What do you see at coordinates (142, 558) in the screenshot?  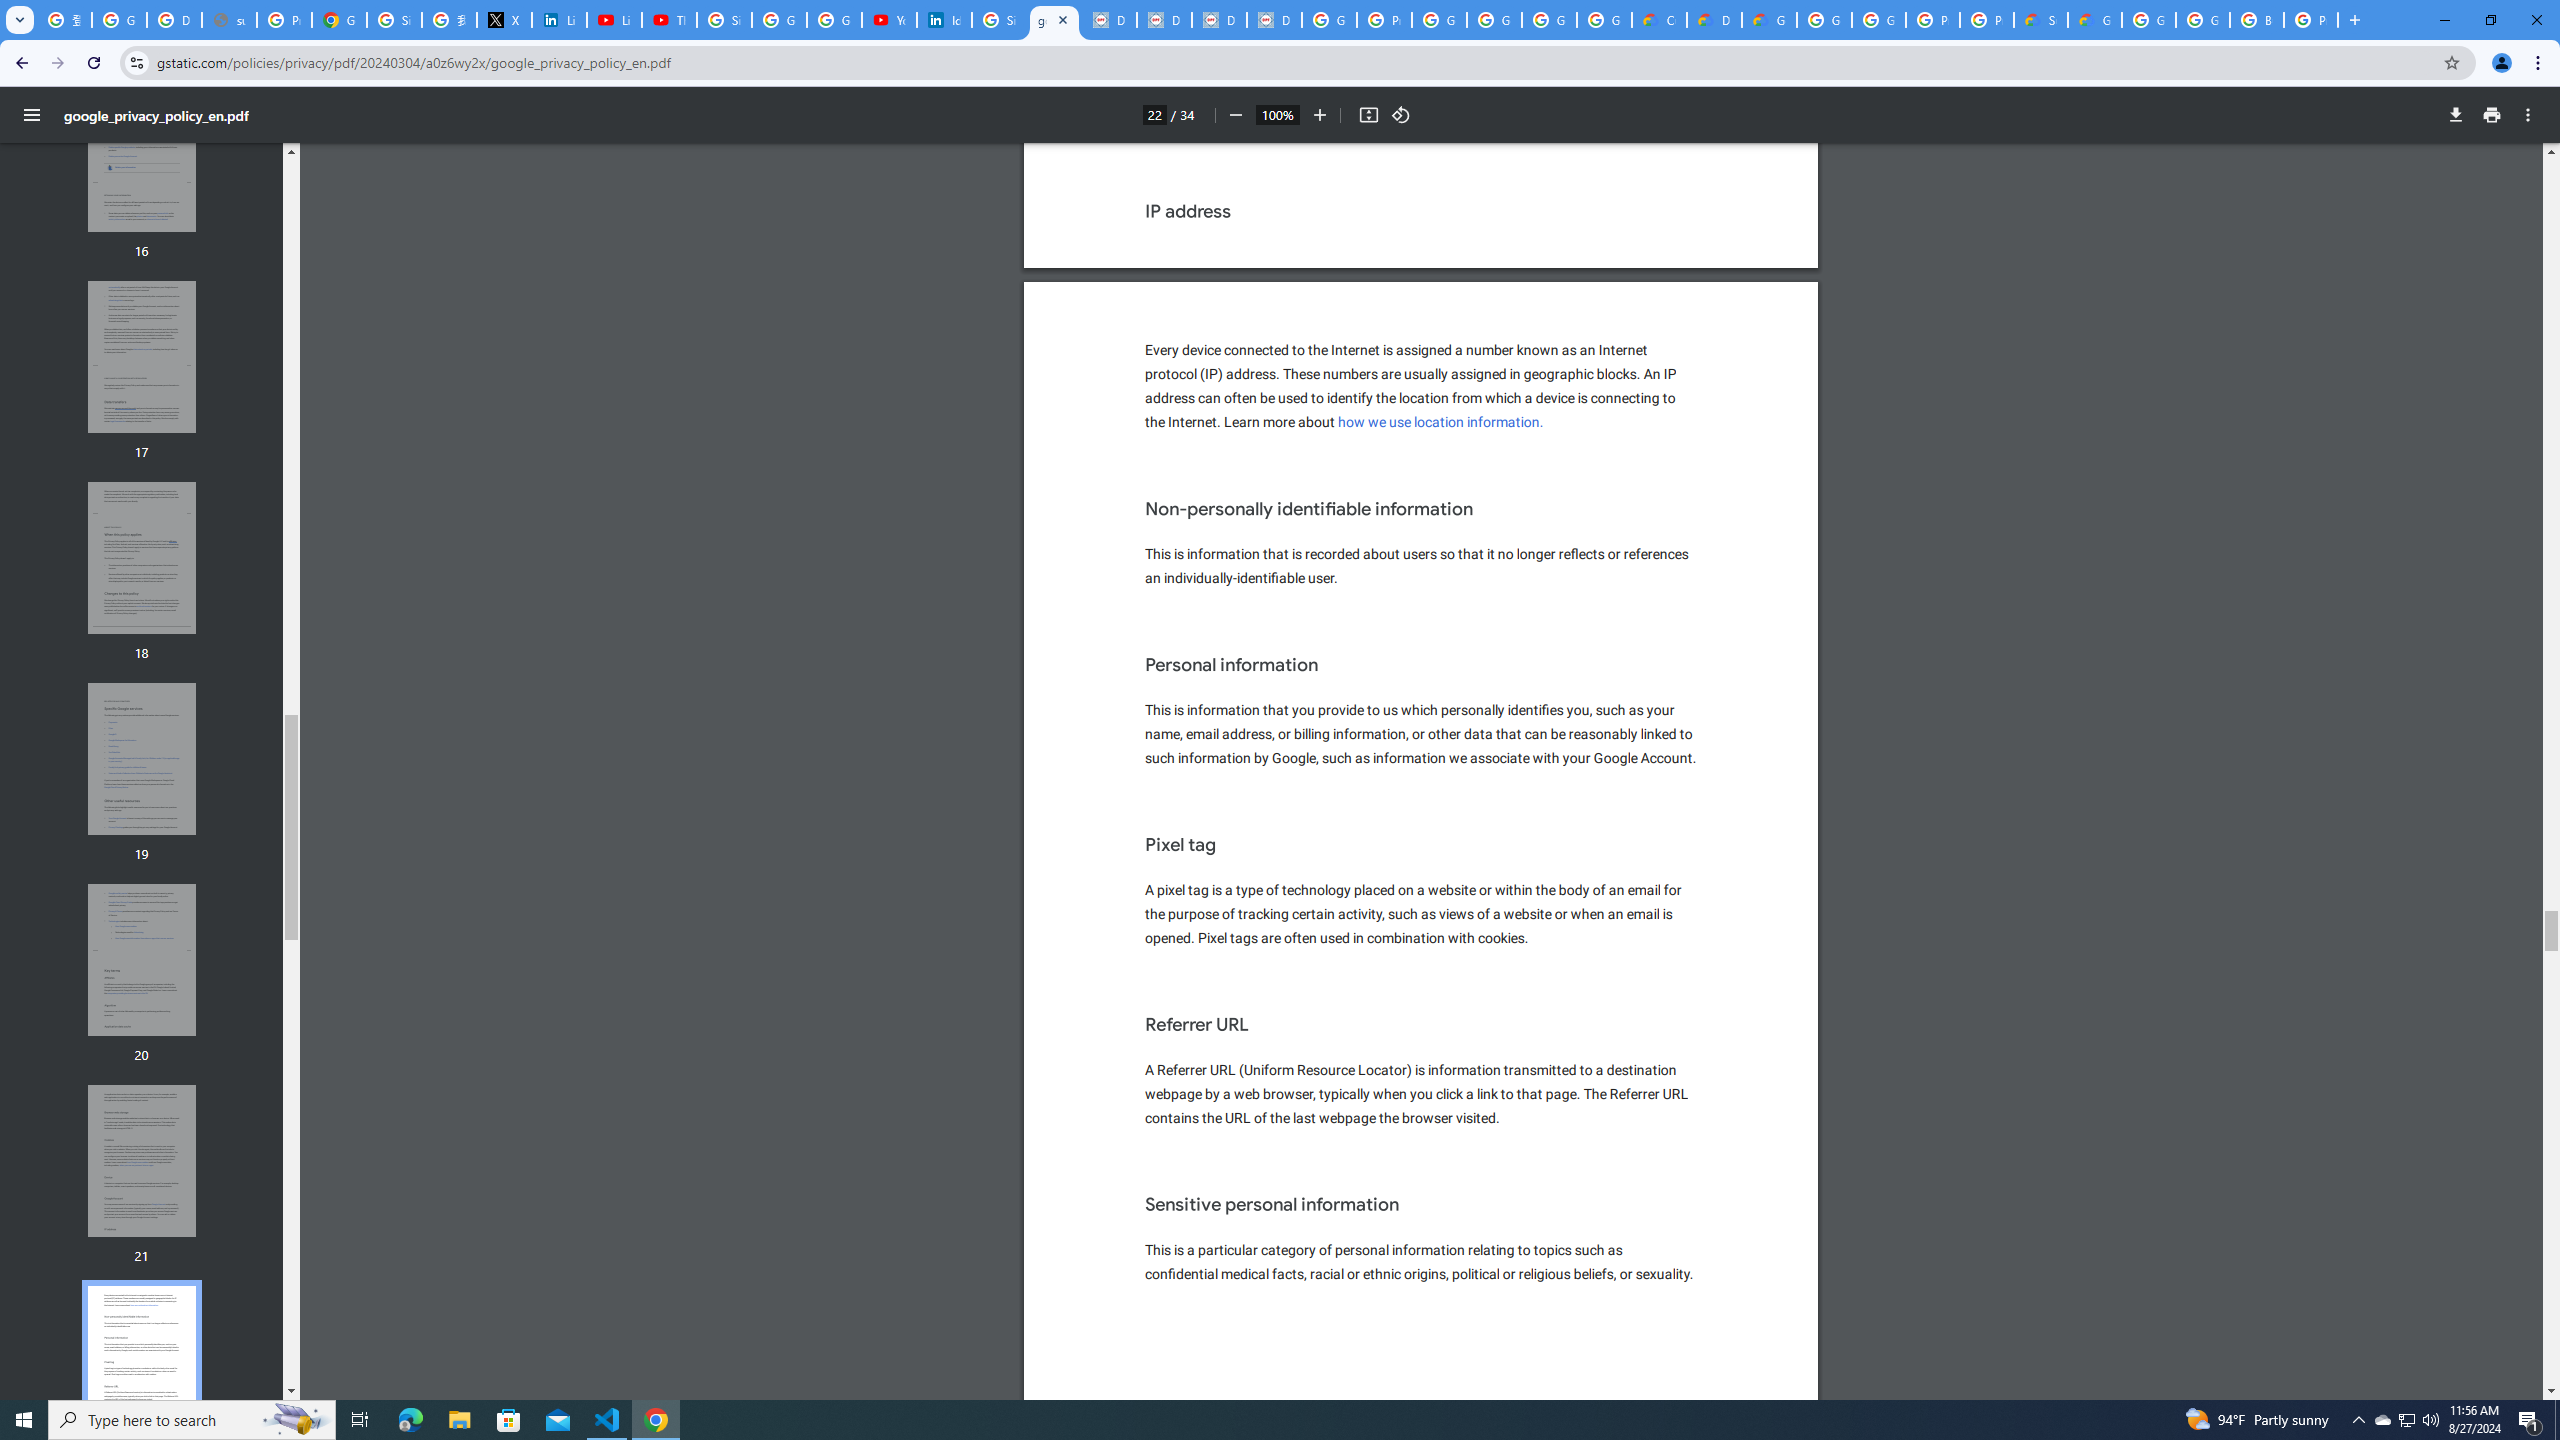 I see `Thumbnail for page 18` at bounding box center [142, 558].